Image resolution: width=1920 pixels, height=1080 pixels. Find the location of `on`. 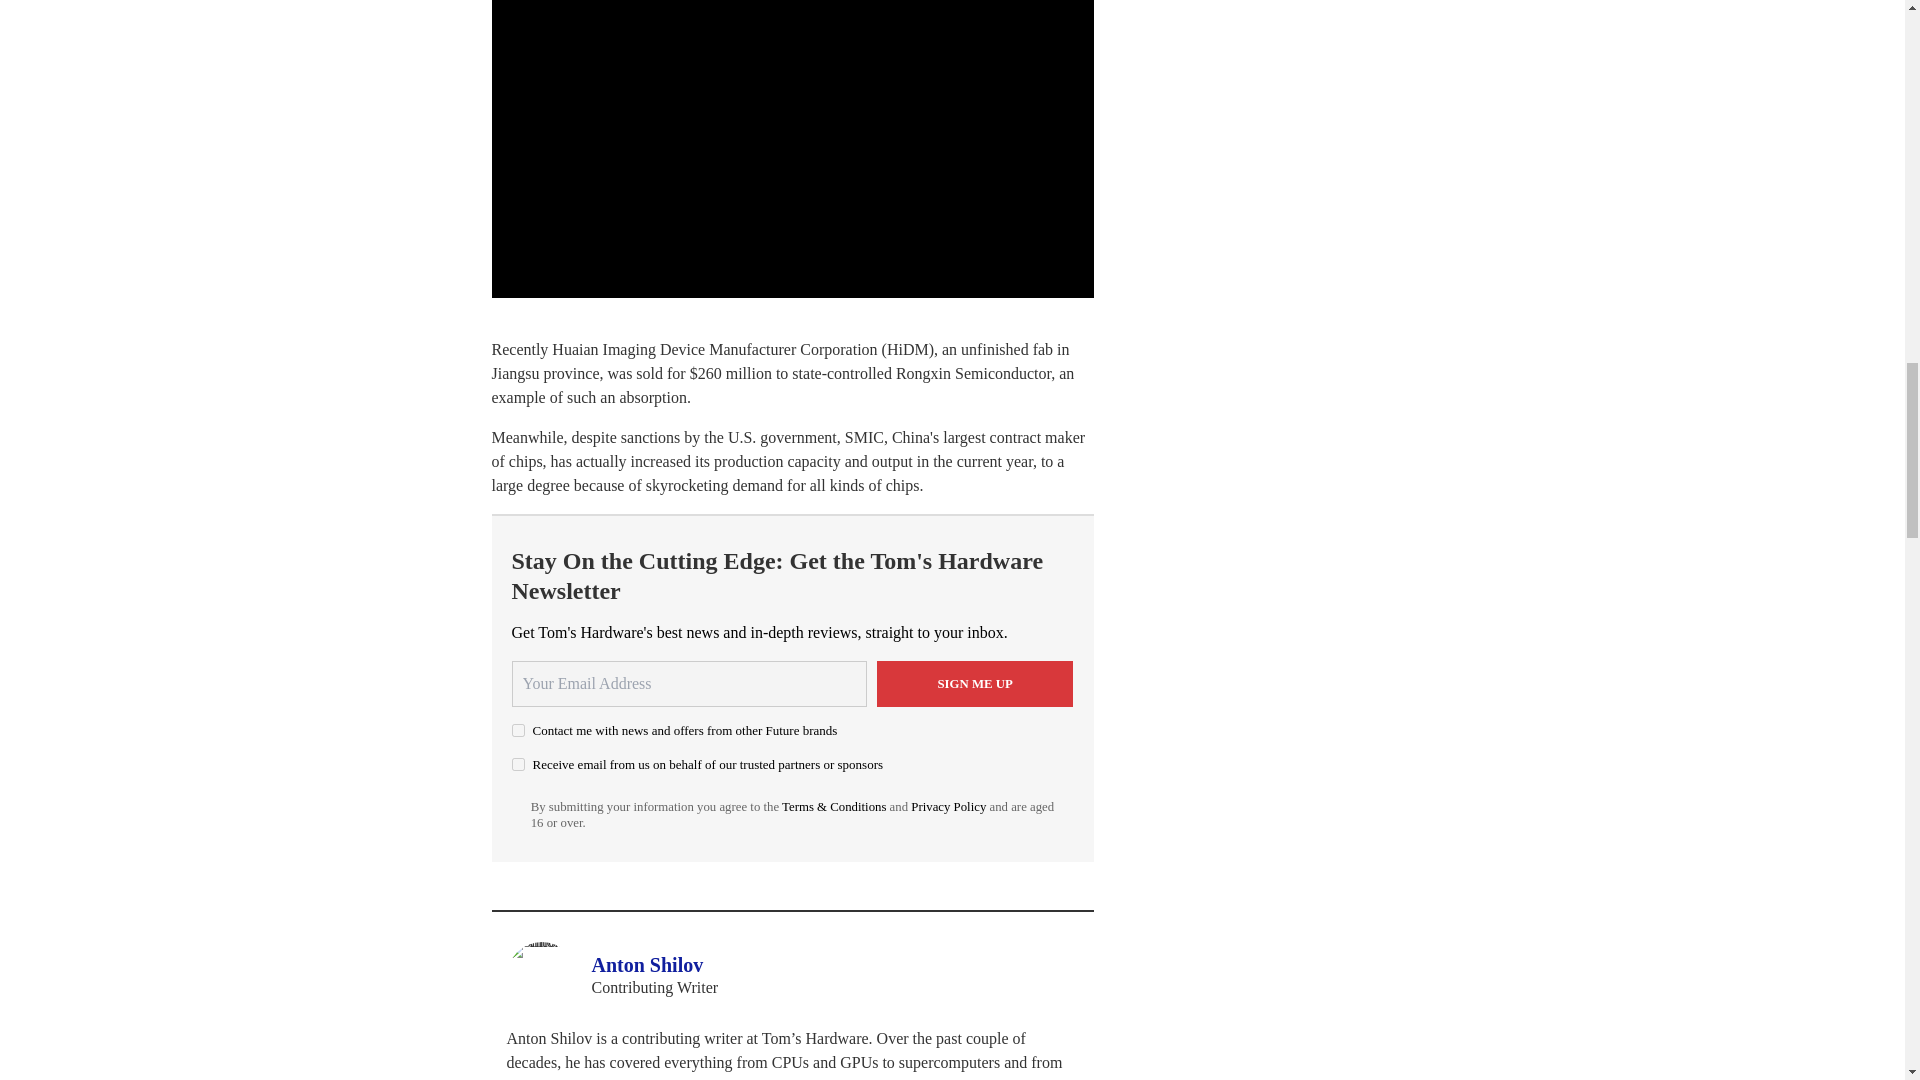

on is located at coordinates (518, 730).